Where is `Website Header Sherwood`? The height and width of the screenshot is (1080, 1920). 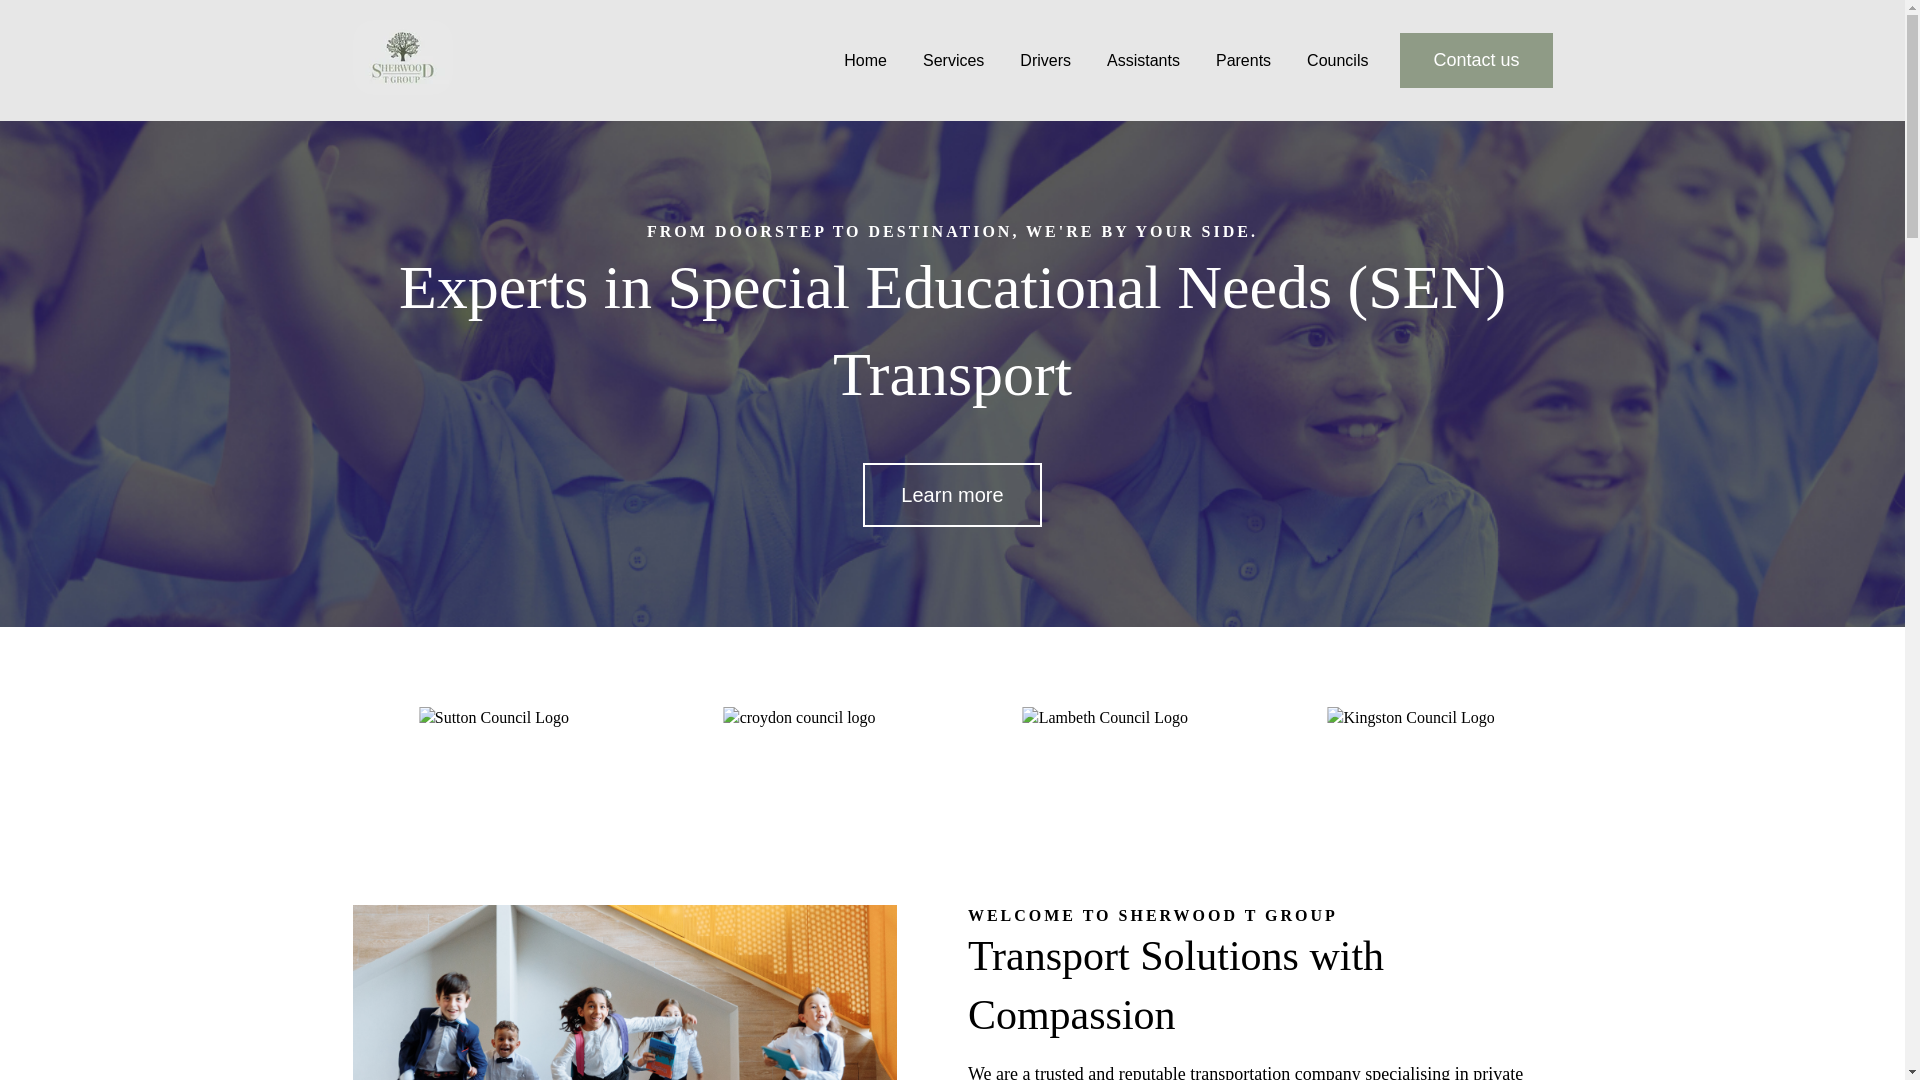
Website Header Sherwood is located at coordinates (624, 992).